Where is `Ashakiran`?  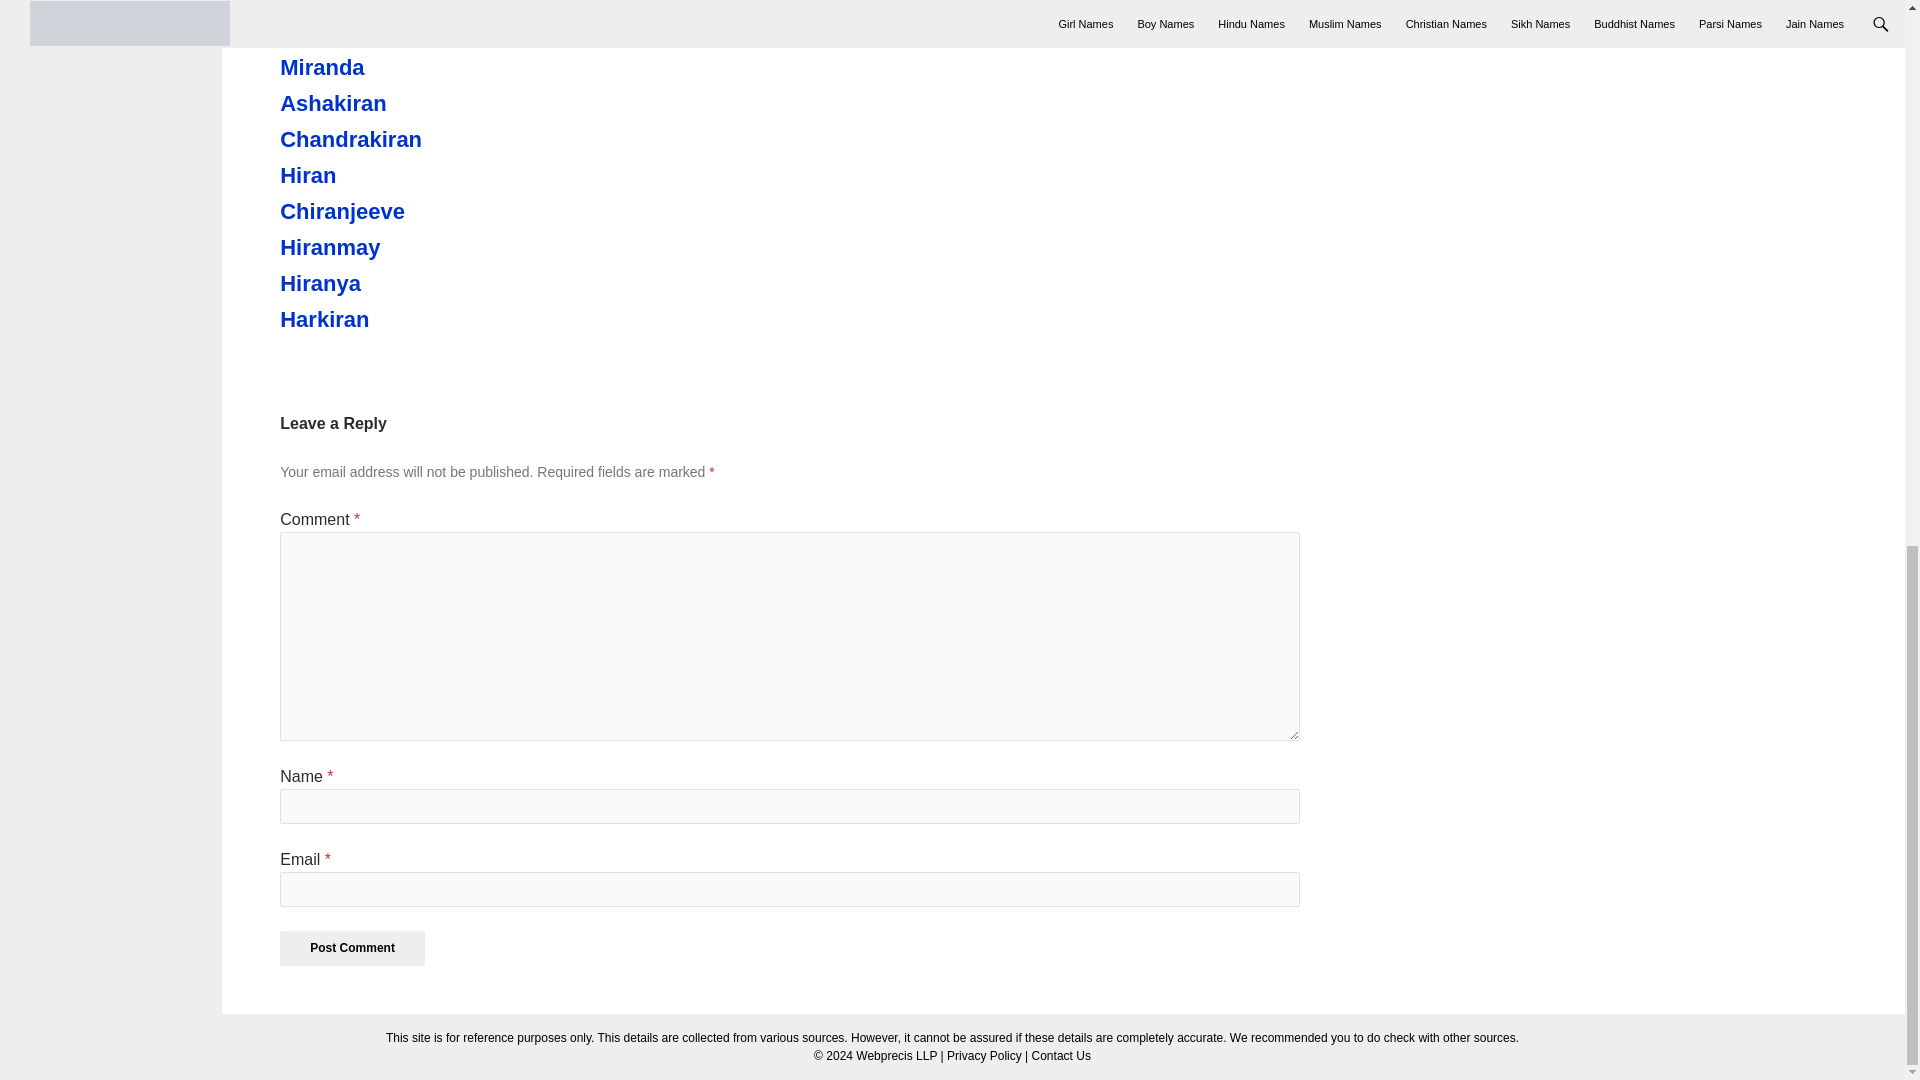
Ashakiran is located at coordinates (390, 103).